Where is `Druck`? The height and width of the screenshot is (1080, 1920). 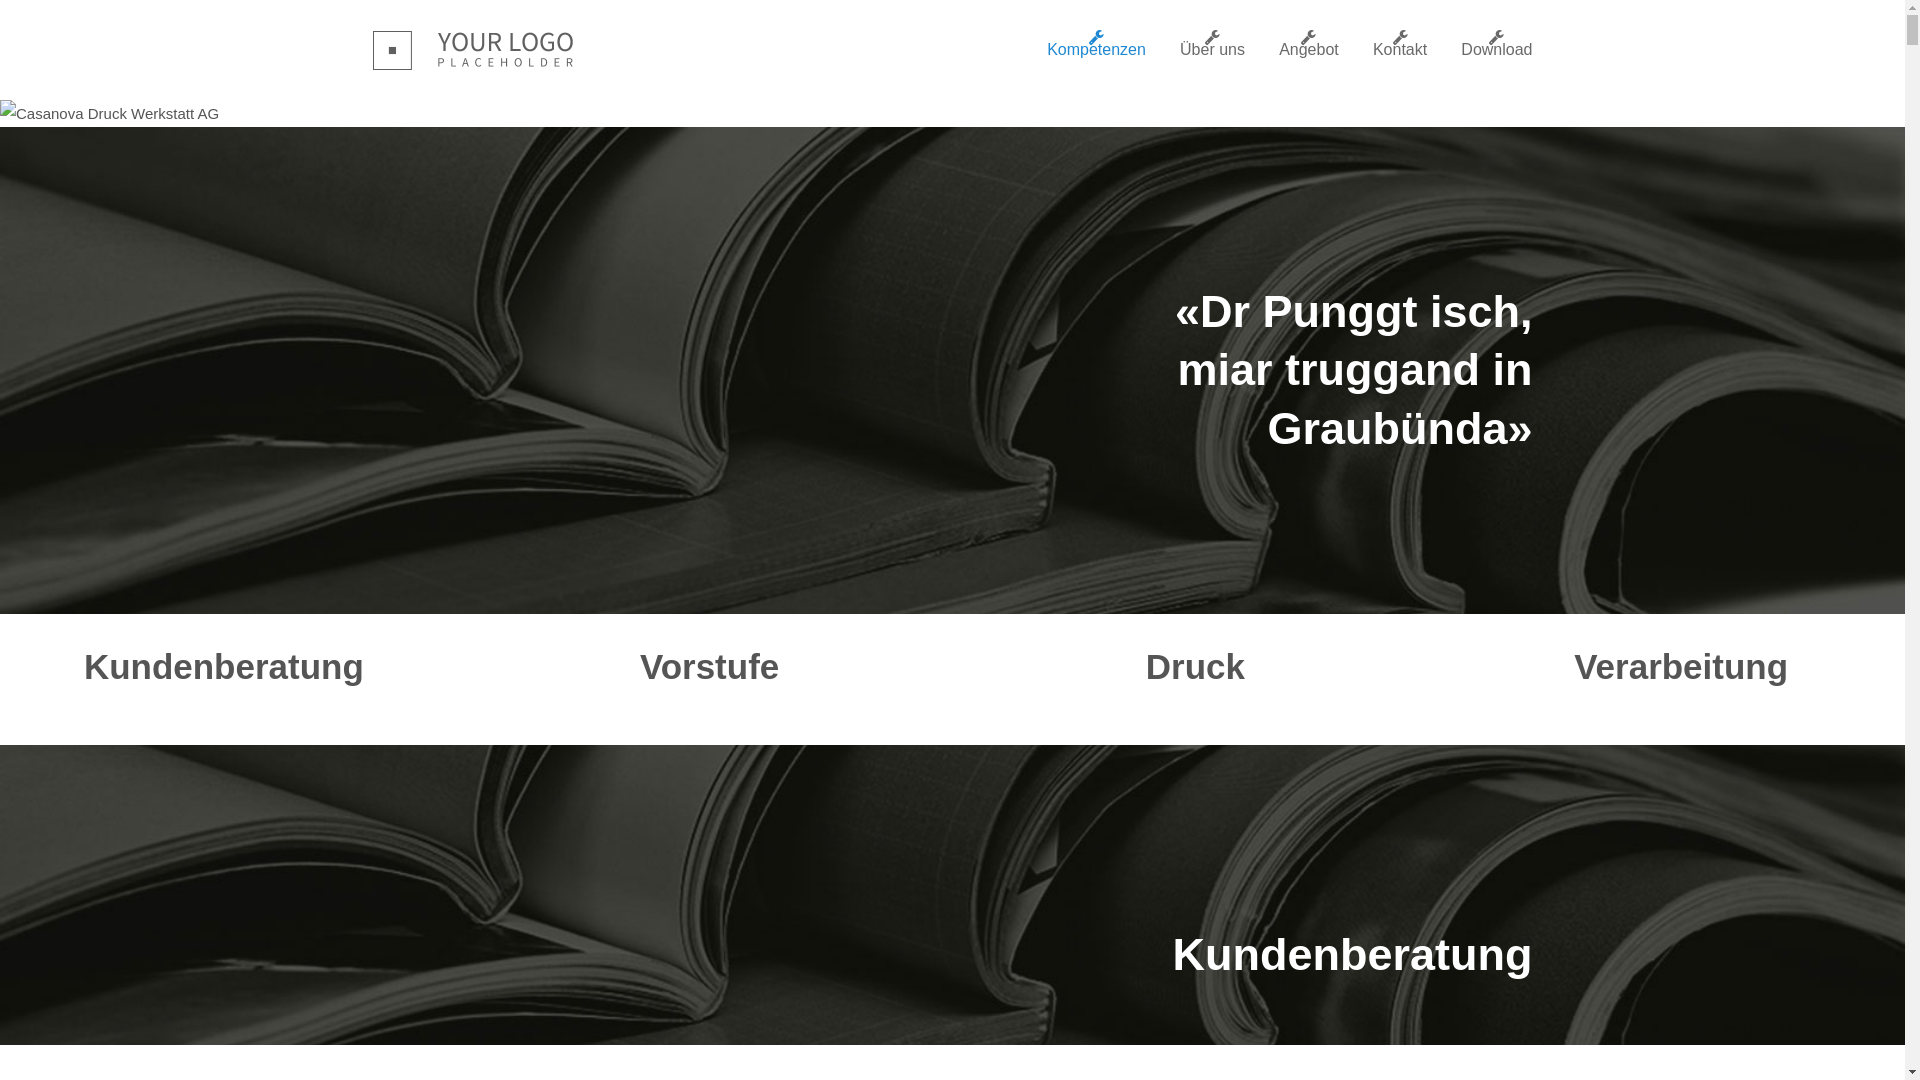 Druck is located at coordinates (1196, 666).